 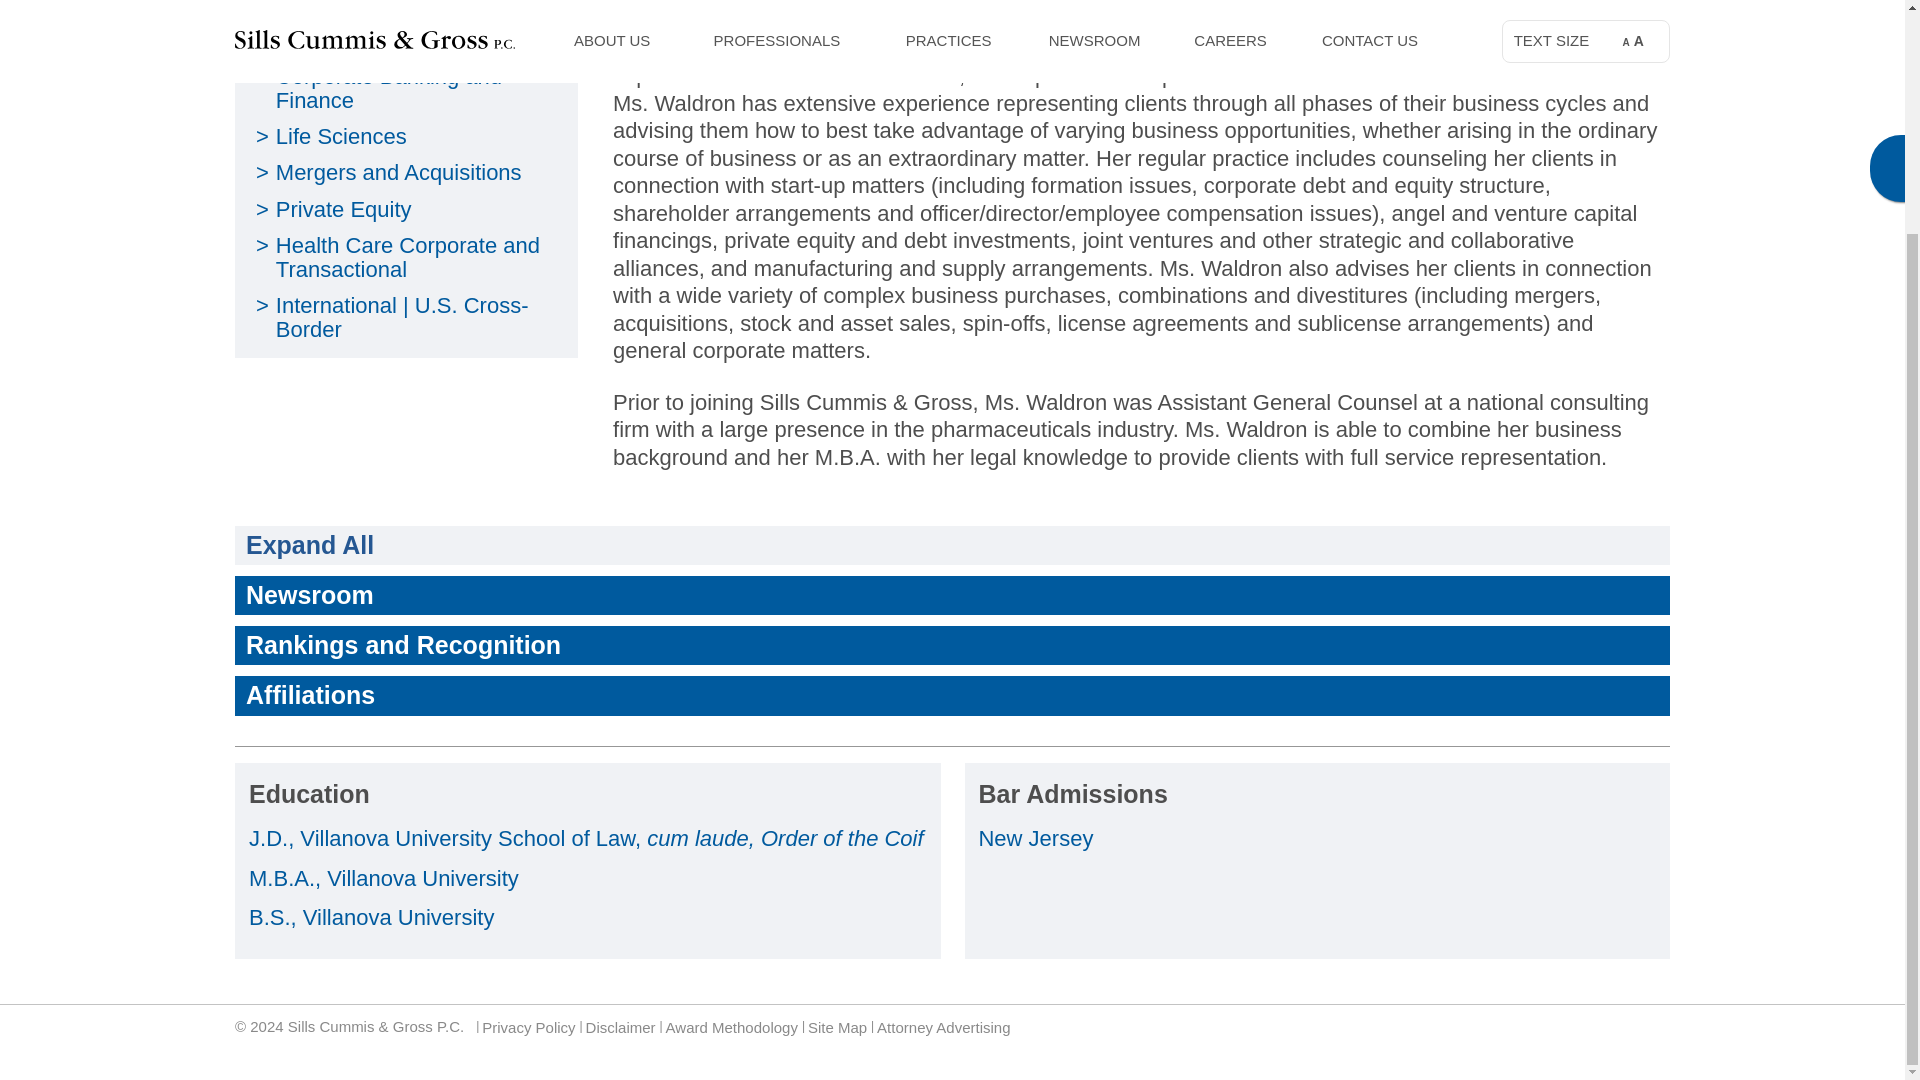 What do you see at coordinates (408, 257) in the screenshot?
I see `Health Care Corporate and Transactional` at bounding box center [408, 257].